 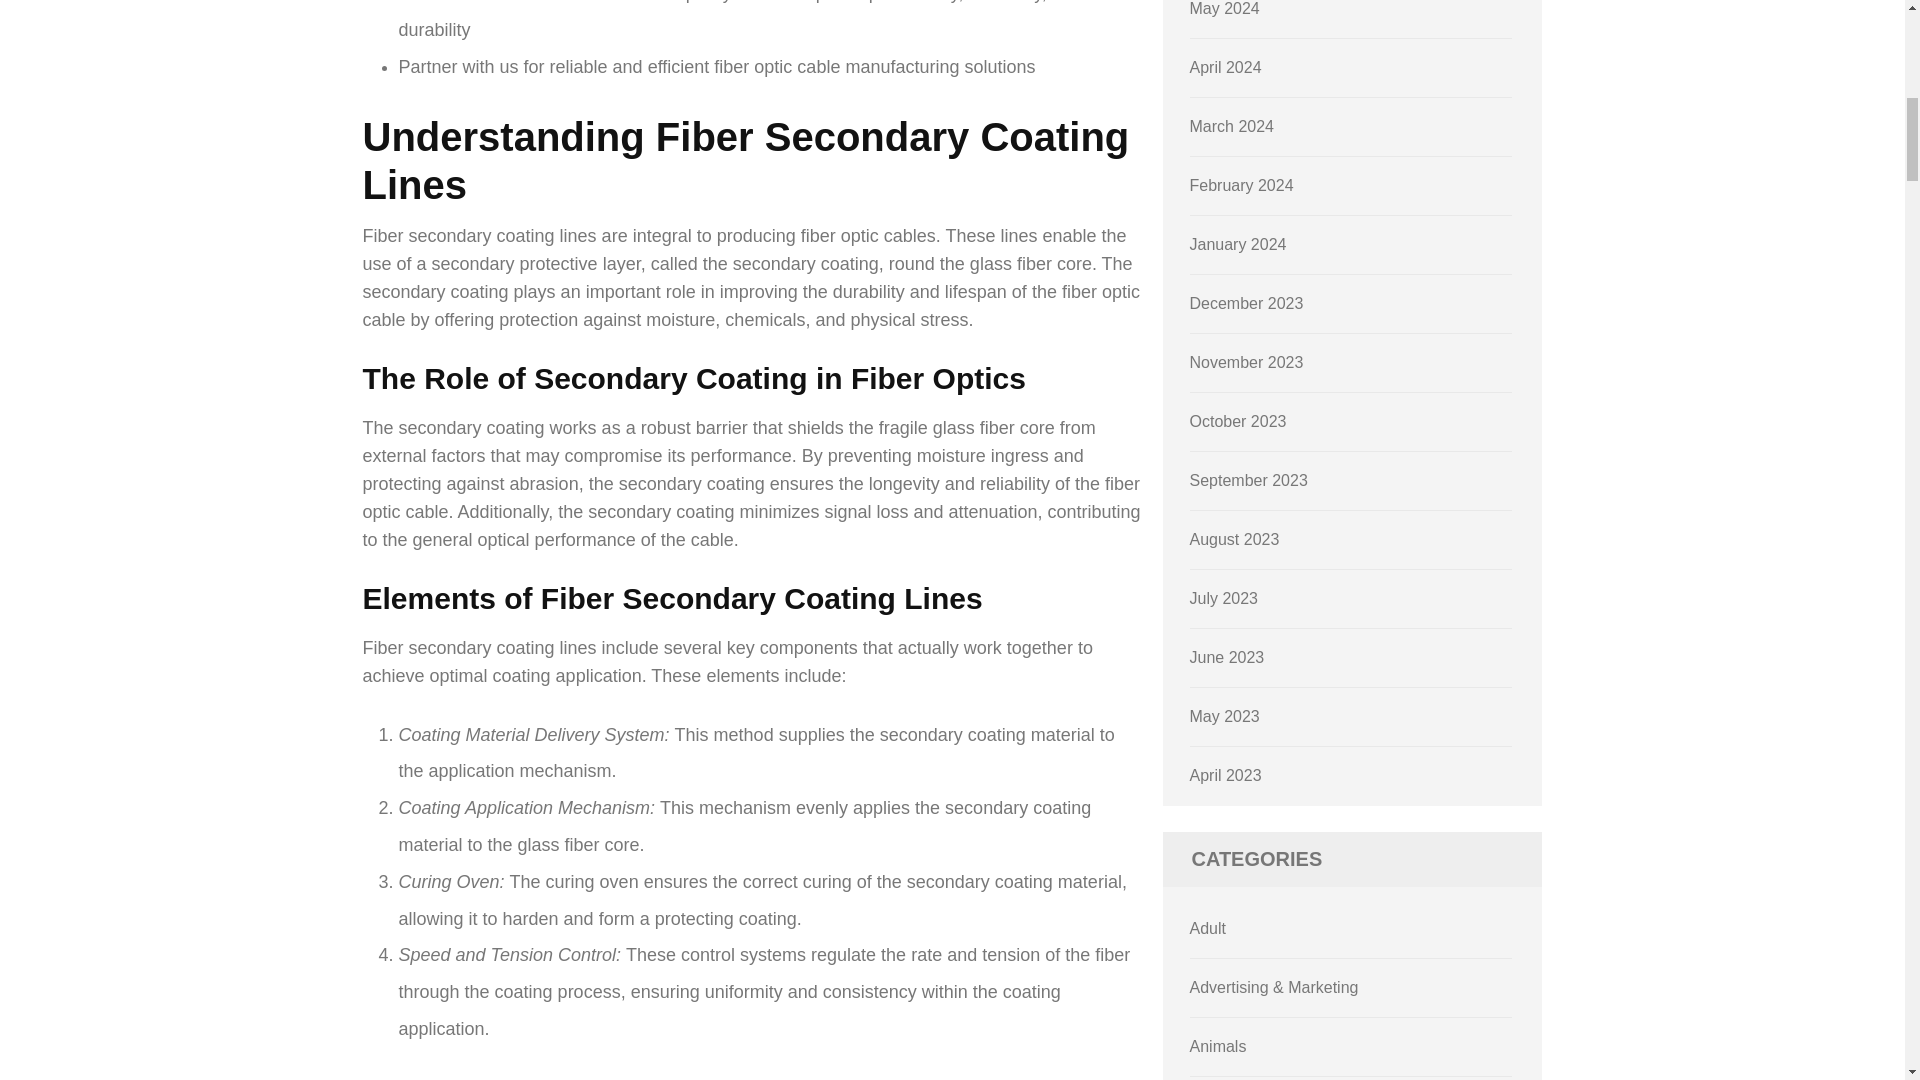 What do you see at coordinates (1235, 539) in the screenshot?
I see `August 2023` at bounding box center [1235, 539].